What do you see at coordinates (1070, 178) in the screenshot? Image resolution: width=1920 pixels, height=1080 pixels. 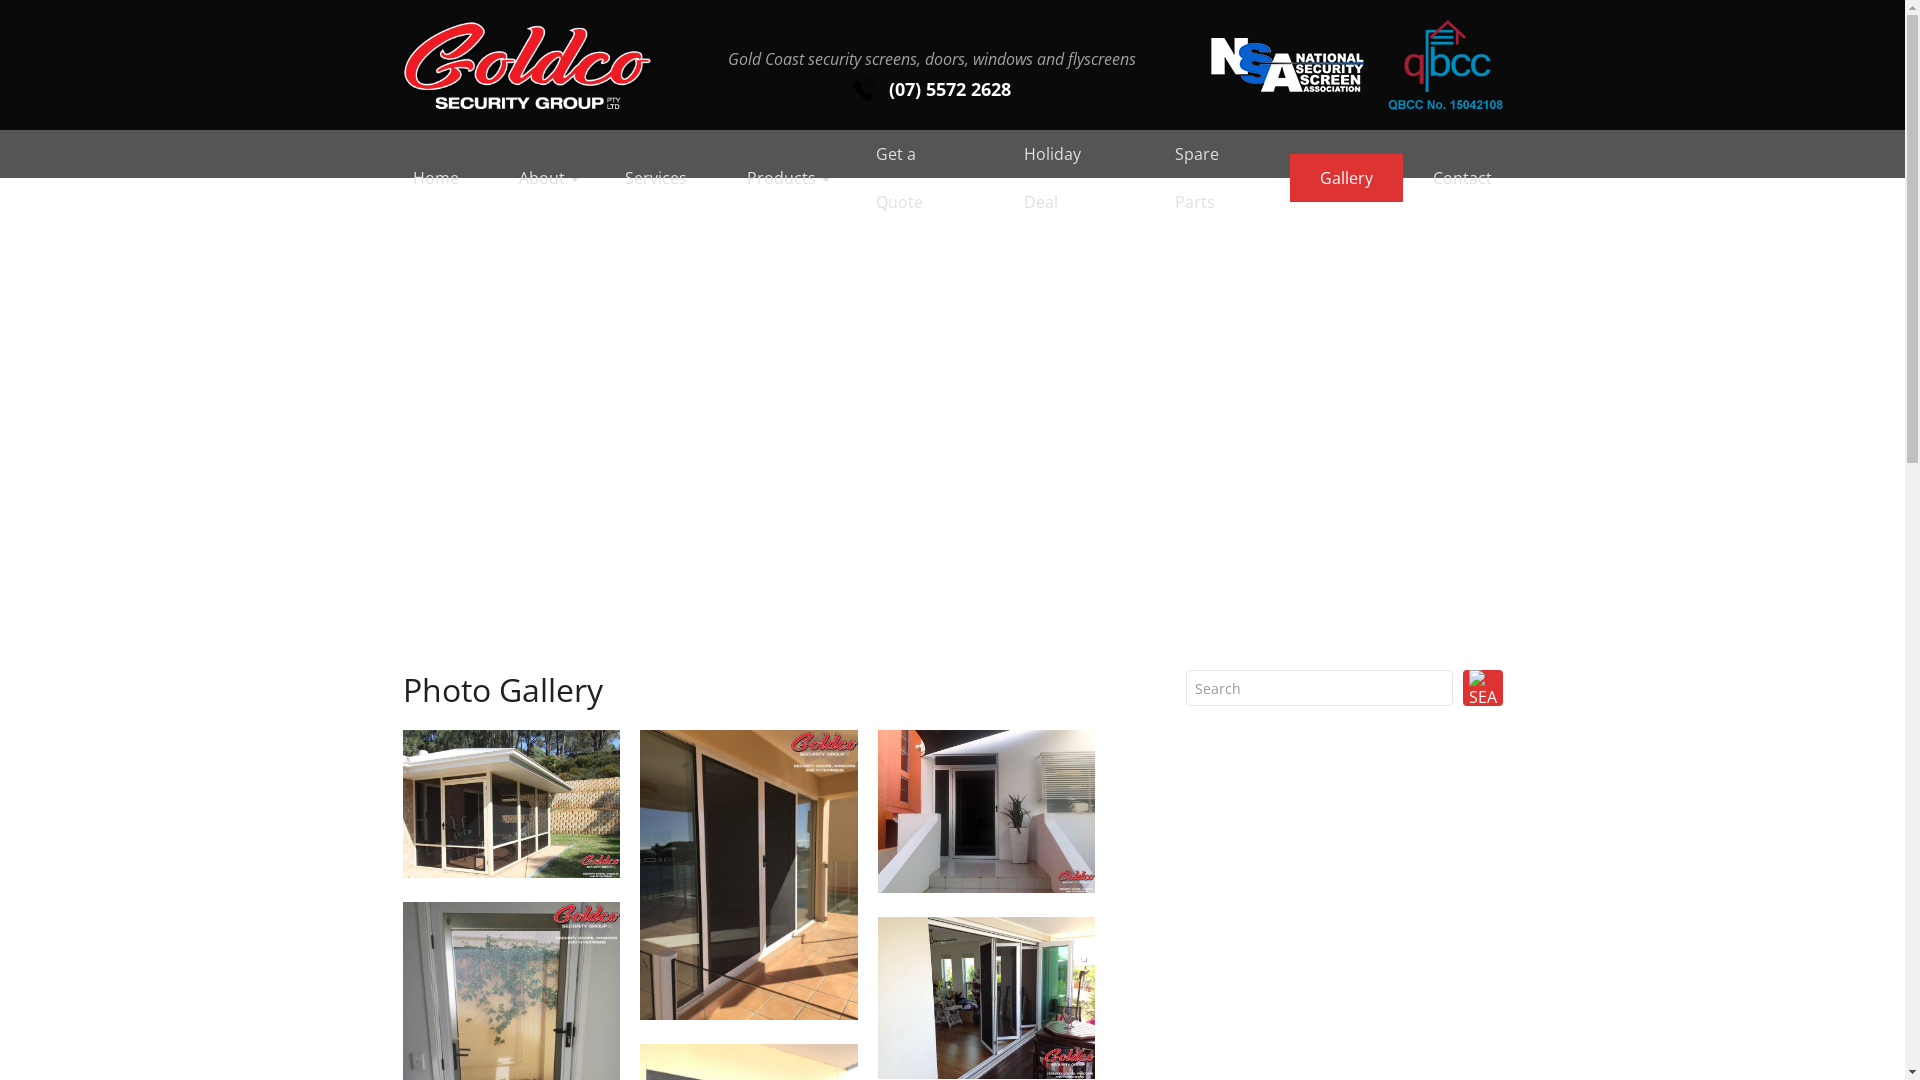 I see `Holiday Deal` at bounding box center [1070, 178].